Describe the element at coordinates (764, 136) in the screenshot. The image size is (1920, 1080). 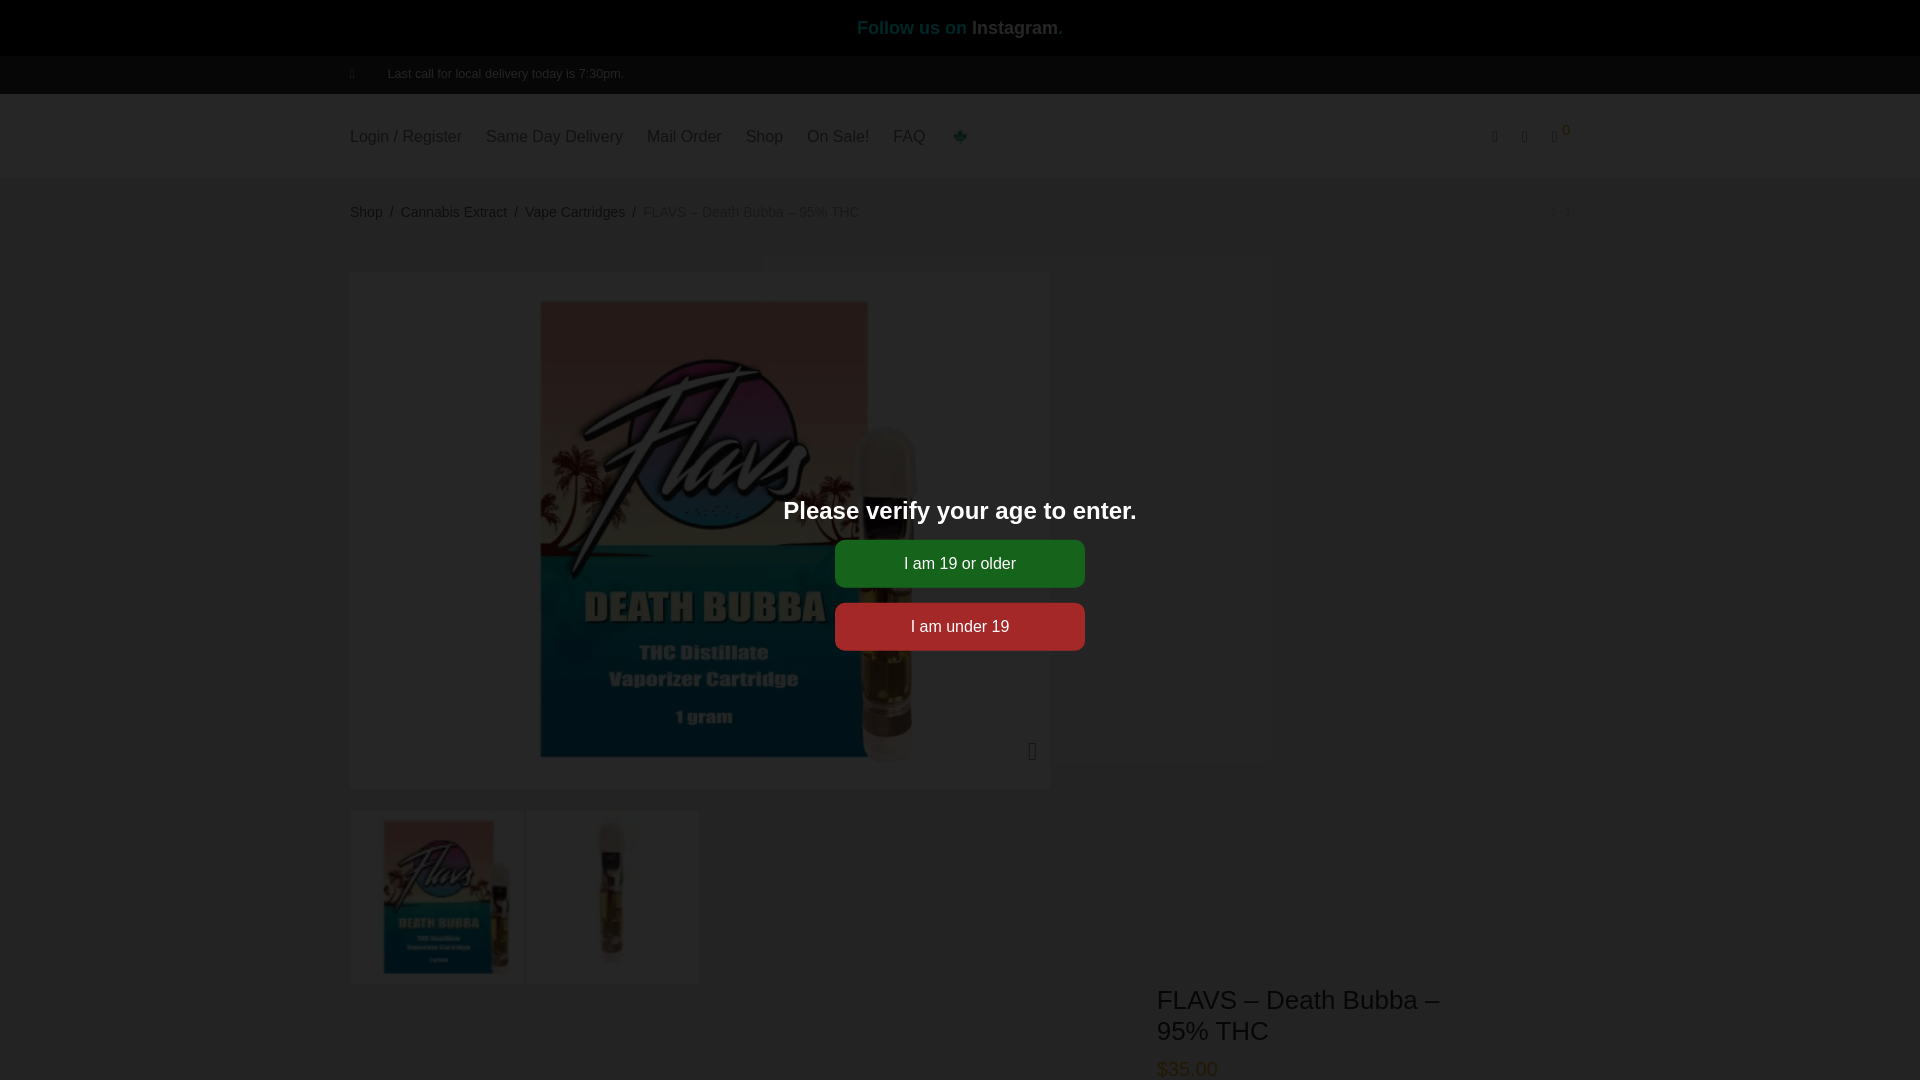
I see `Shop` at that location.